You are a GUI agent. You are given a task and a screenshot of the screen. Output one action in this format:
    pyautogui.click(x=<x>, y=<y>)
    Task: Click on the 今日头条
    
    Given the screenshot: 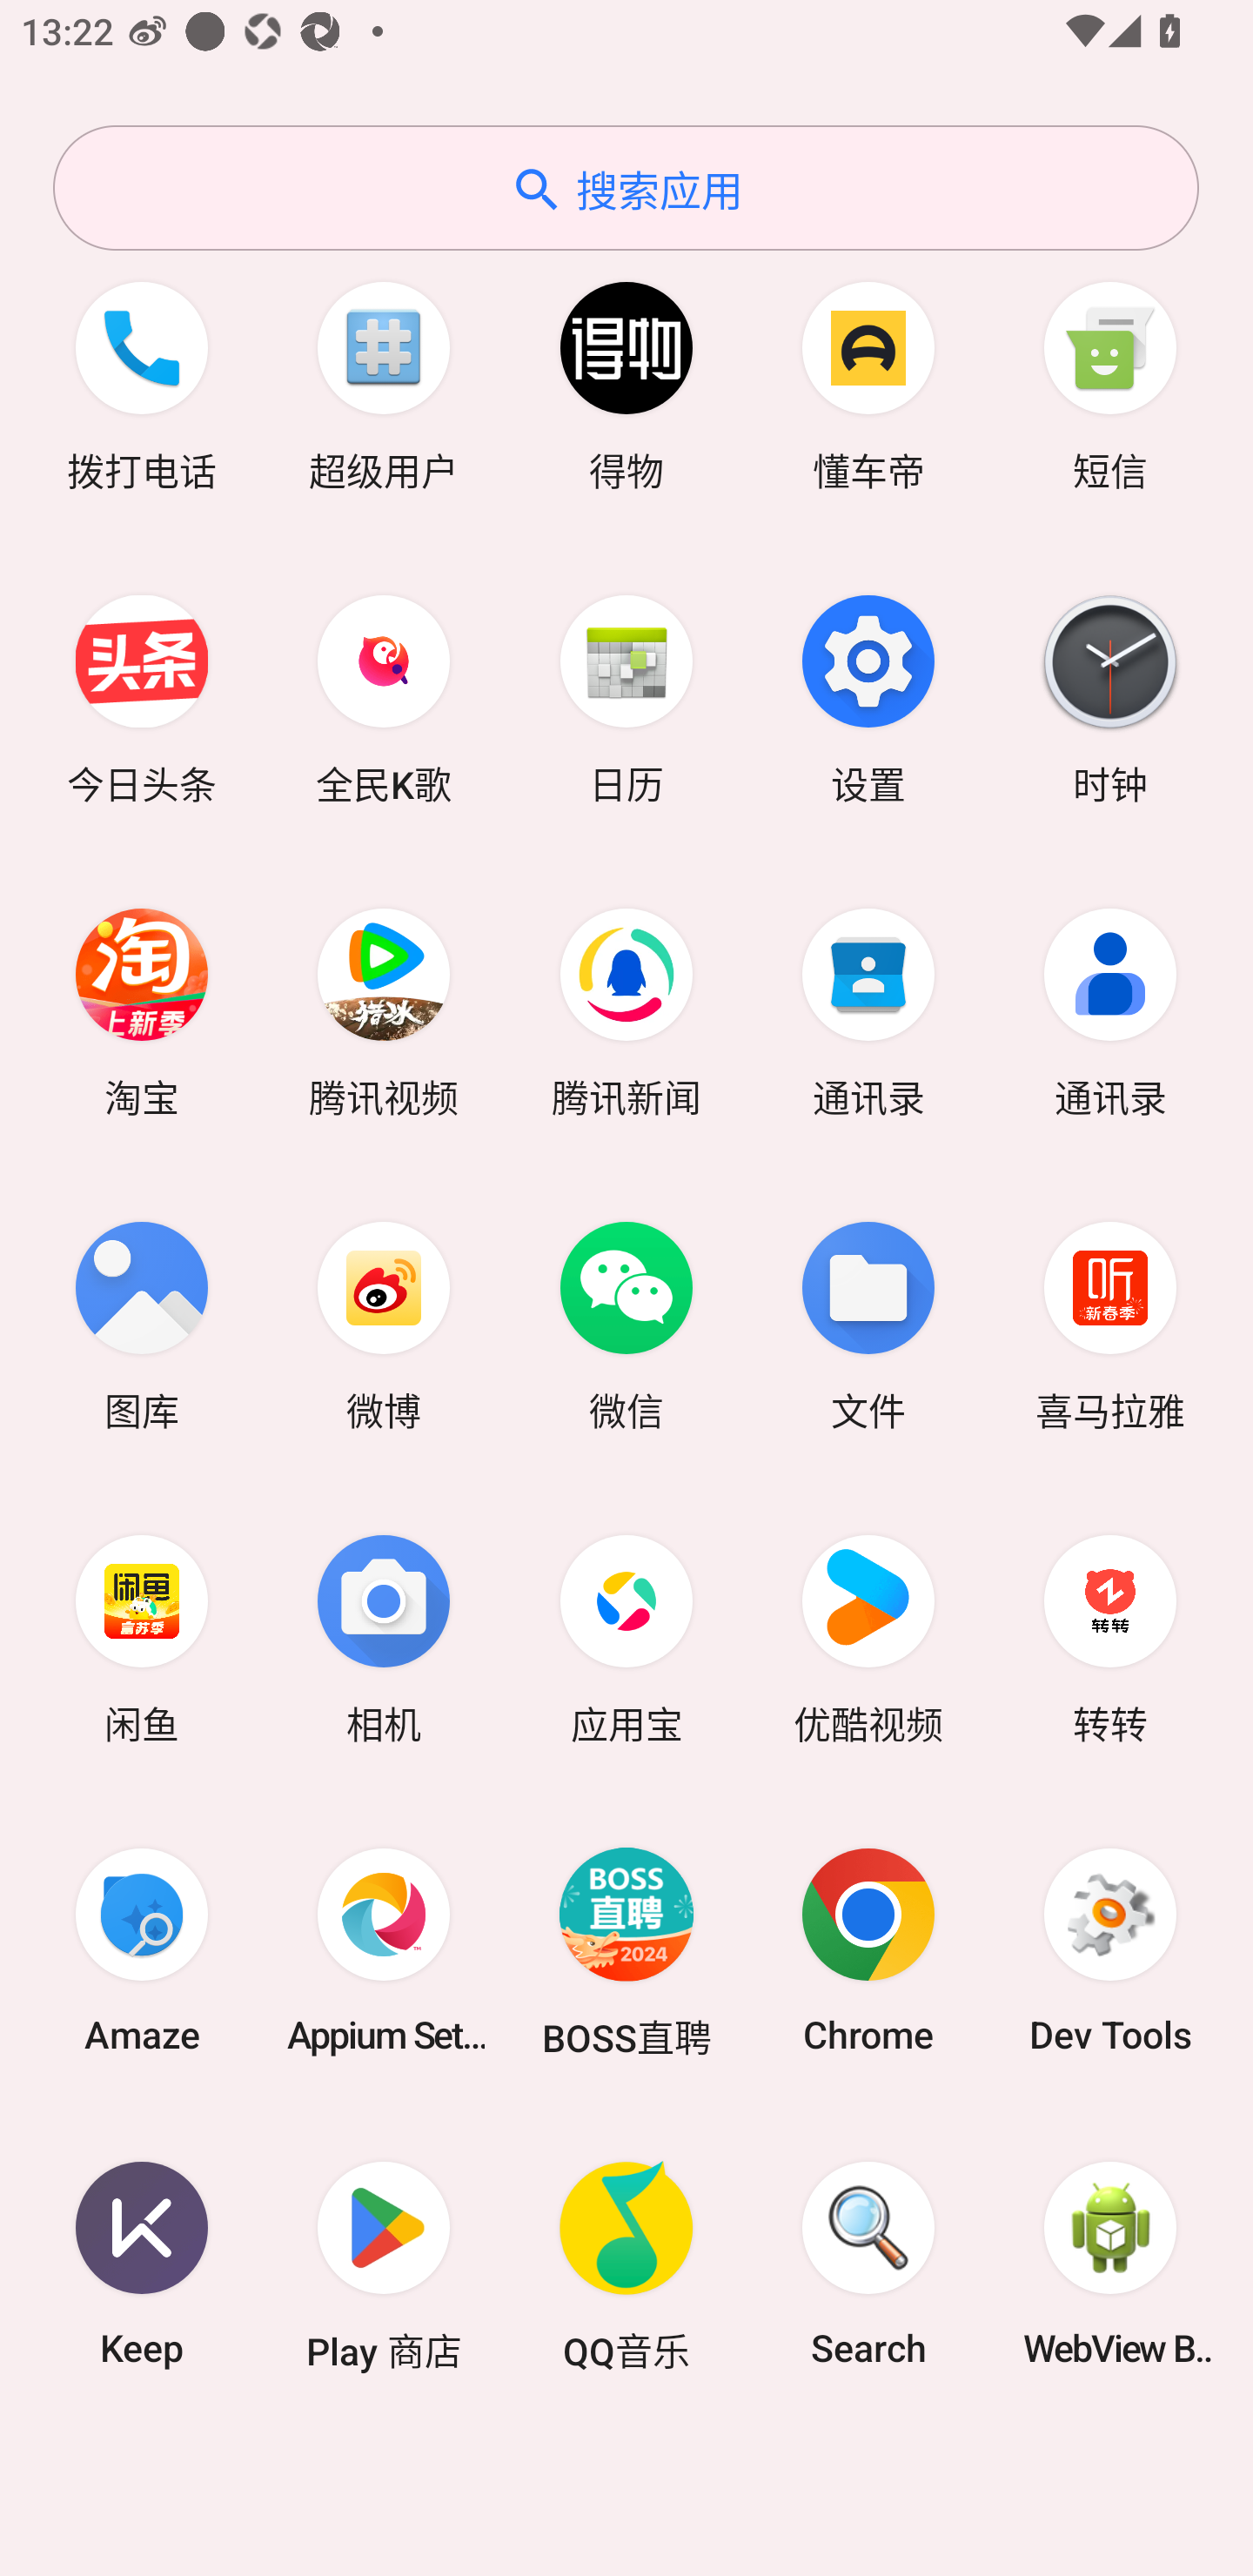 What is the action you would take?
    pyautogui.click(x=142, y=696)
    